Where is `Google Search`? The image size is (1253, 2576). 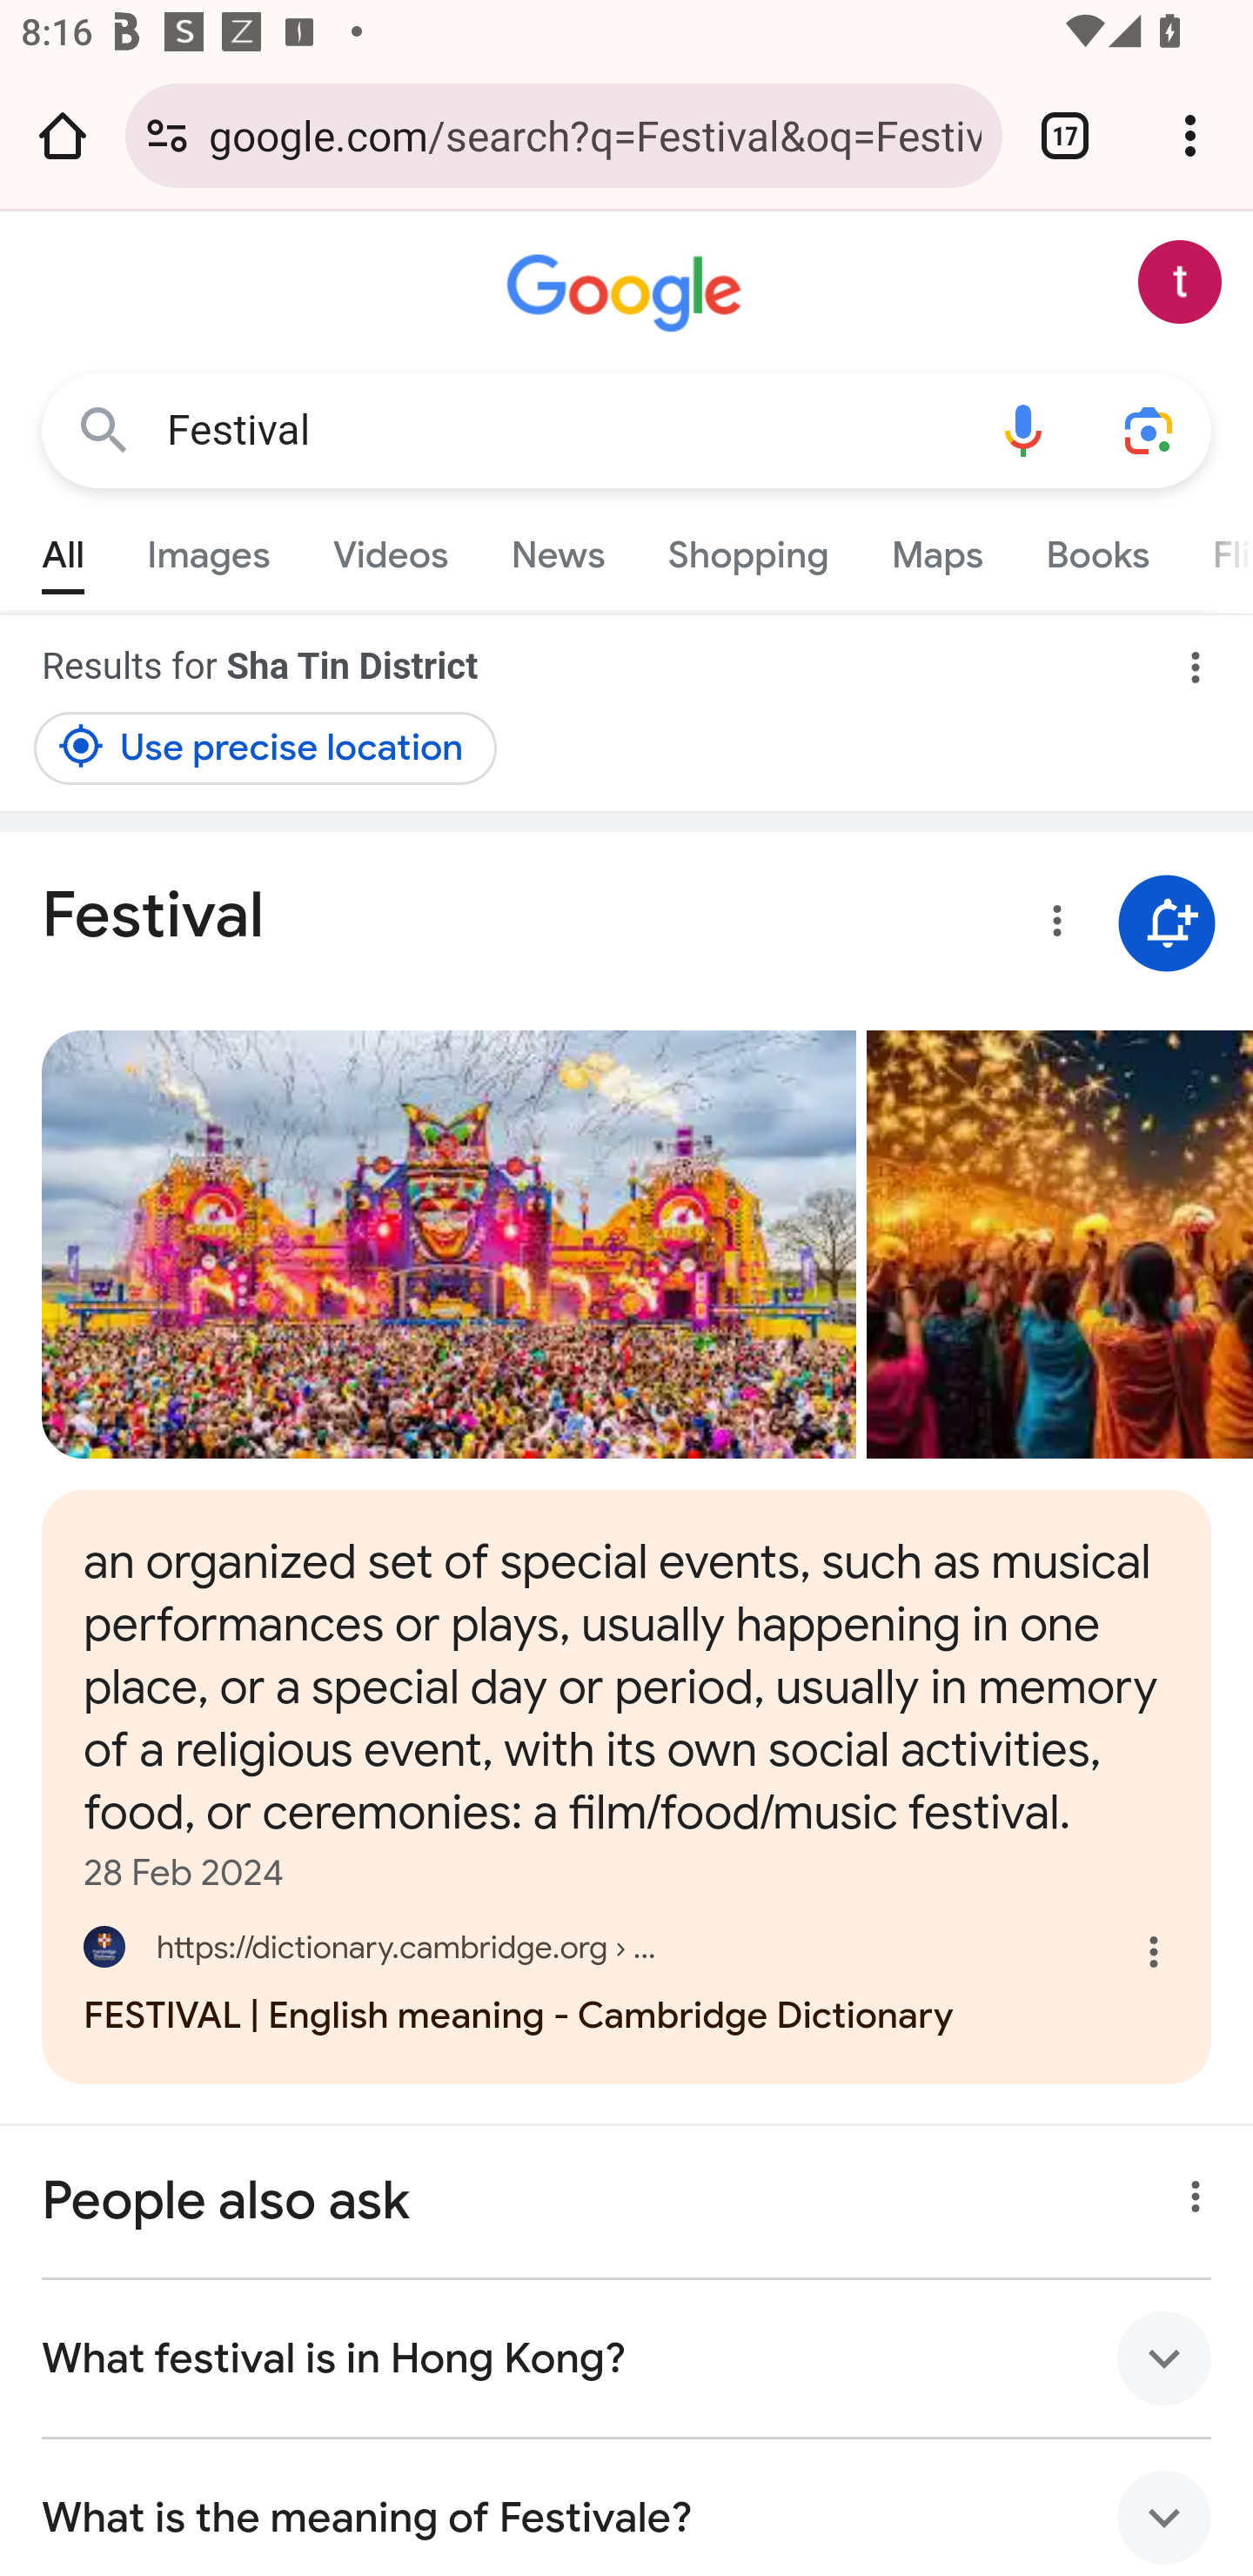
Google Search is located at coordinates (104, 432).